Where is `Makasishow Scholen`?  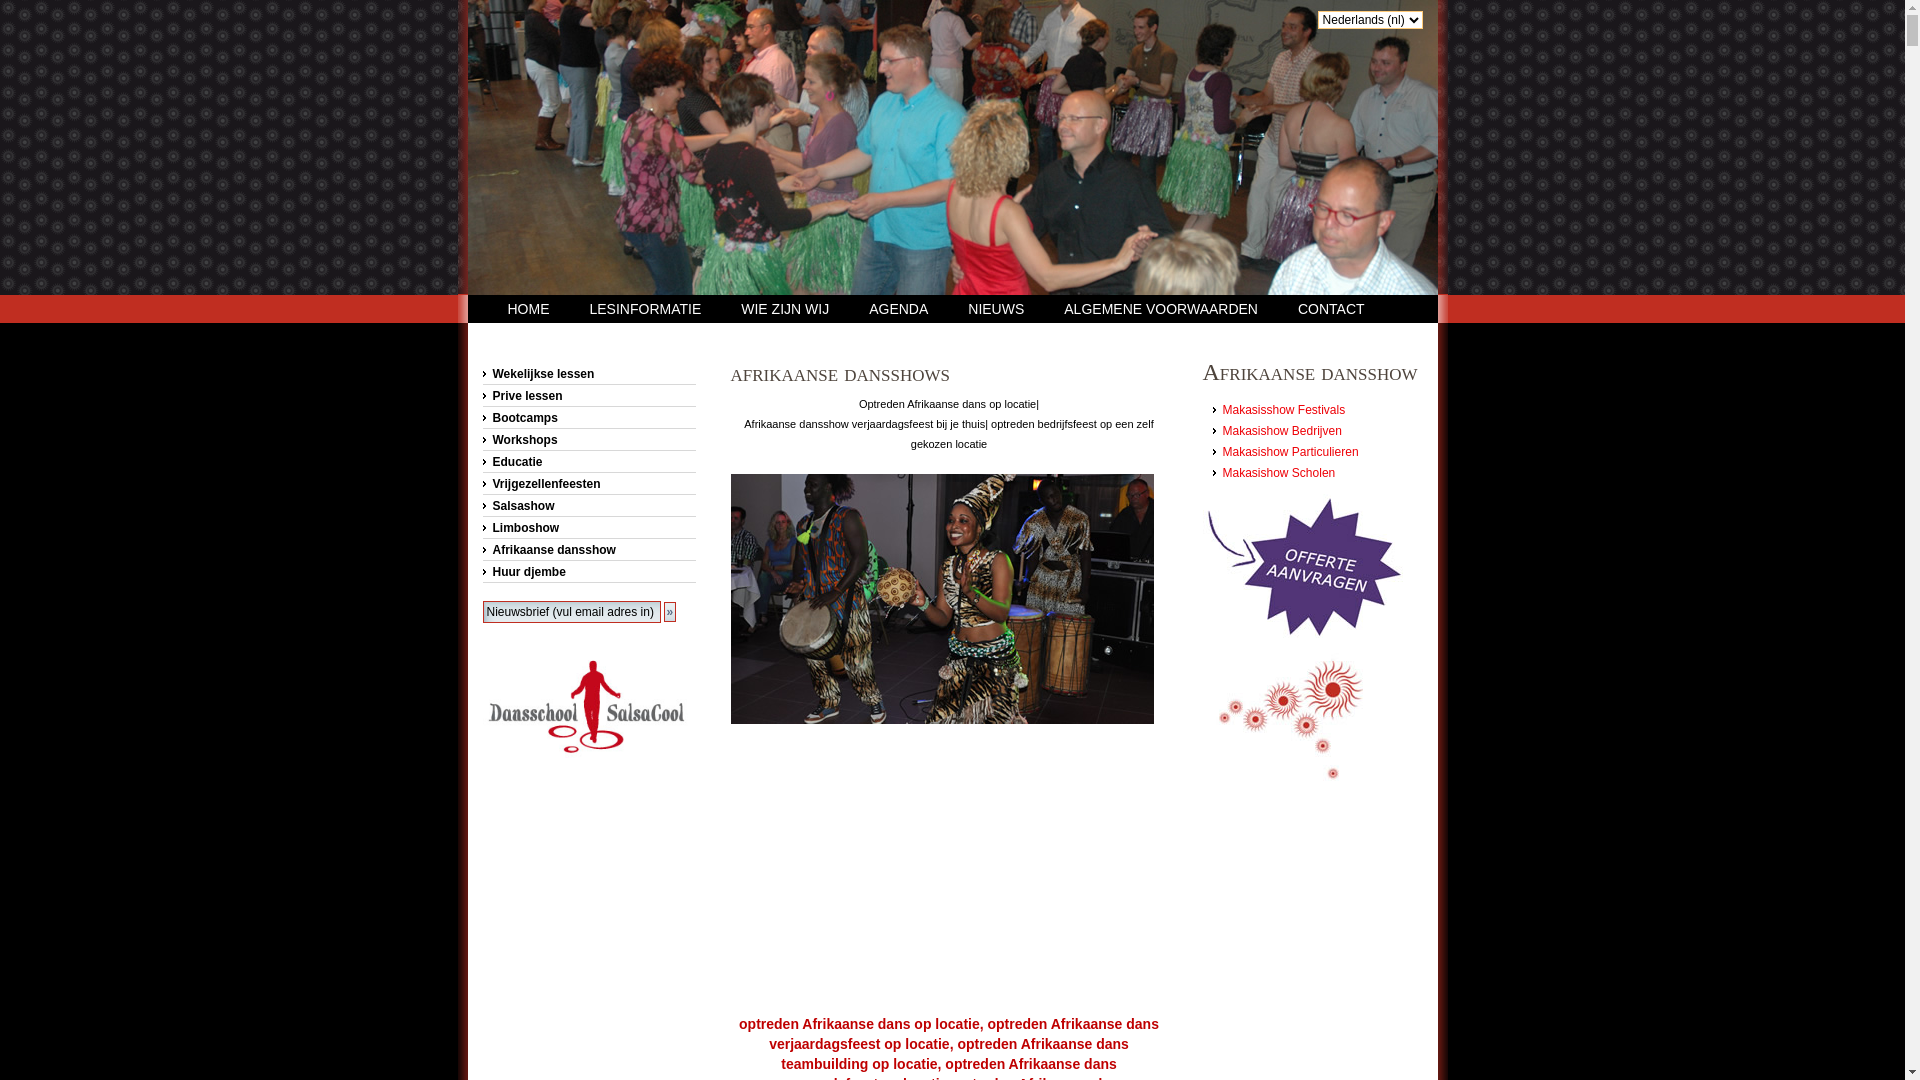 Makasishow Scholen is located at coordinates (1278, 473).